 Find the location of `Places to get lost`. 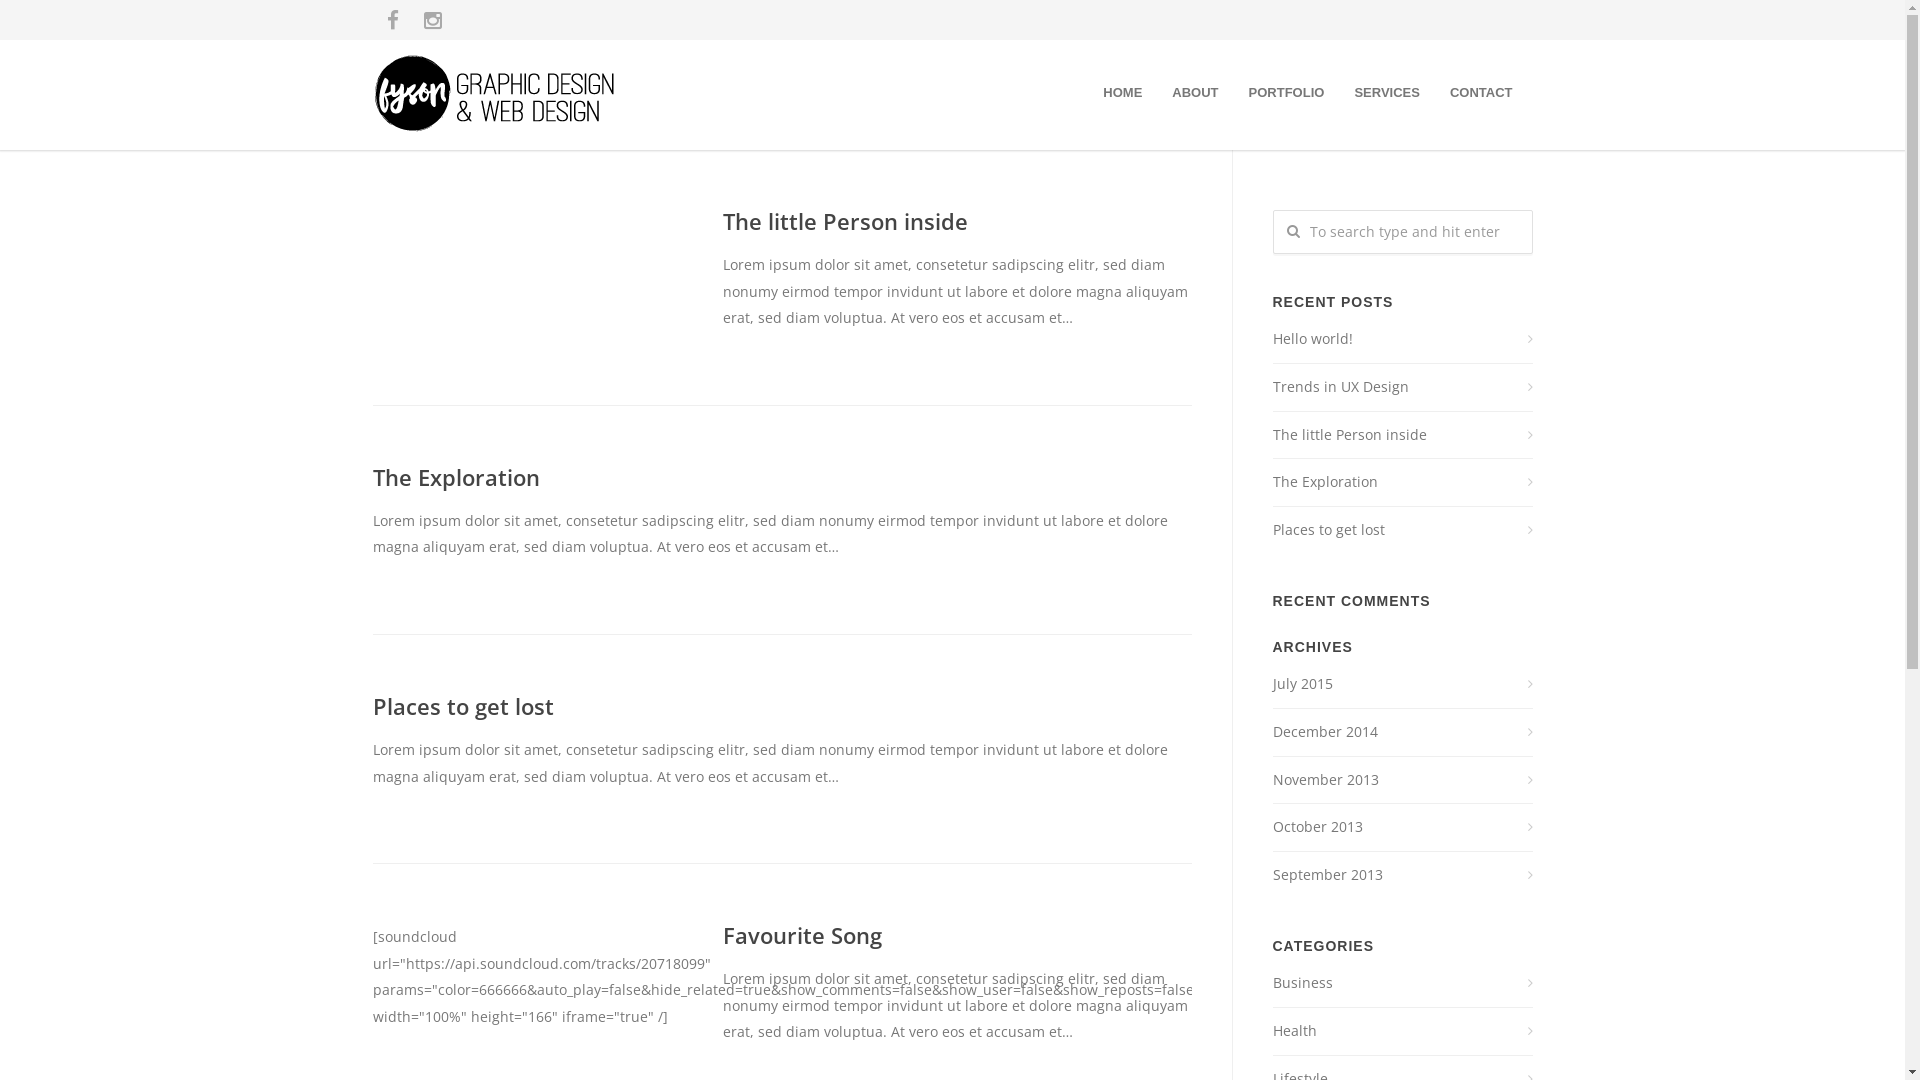

Places to get lost is located at coordinates (1402, 530).